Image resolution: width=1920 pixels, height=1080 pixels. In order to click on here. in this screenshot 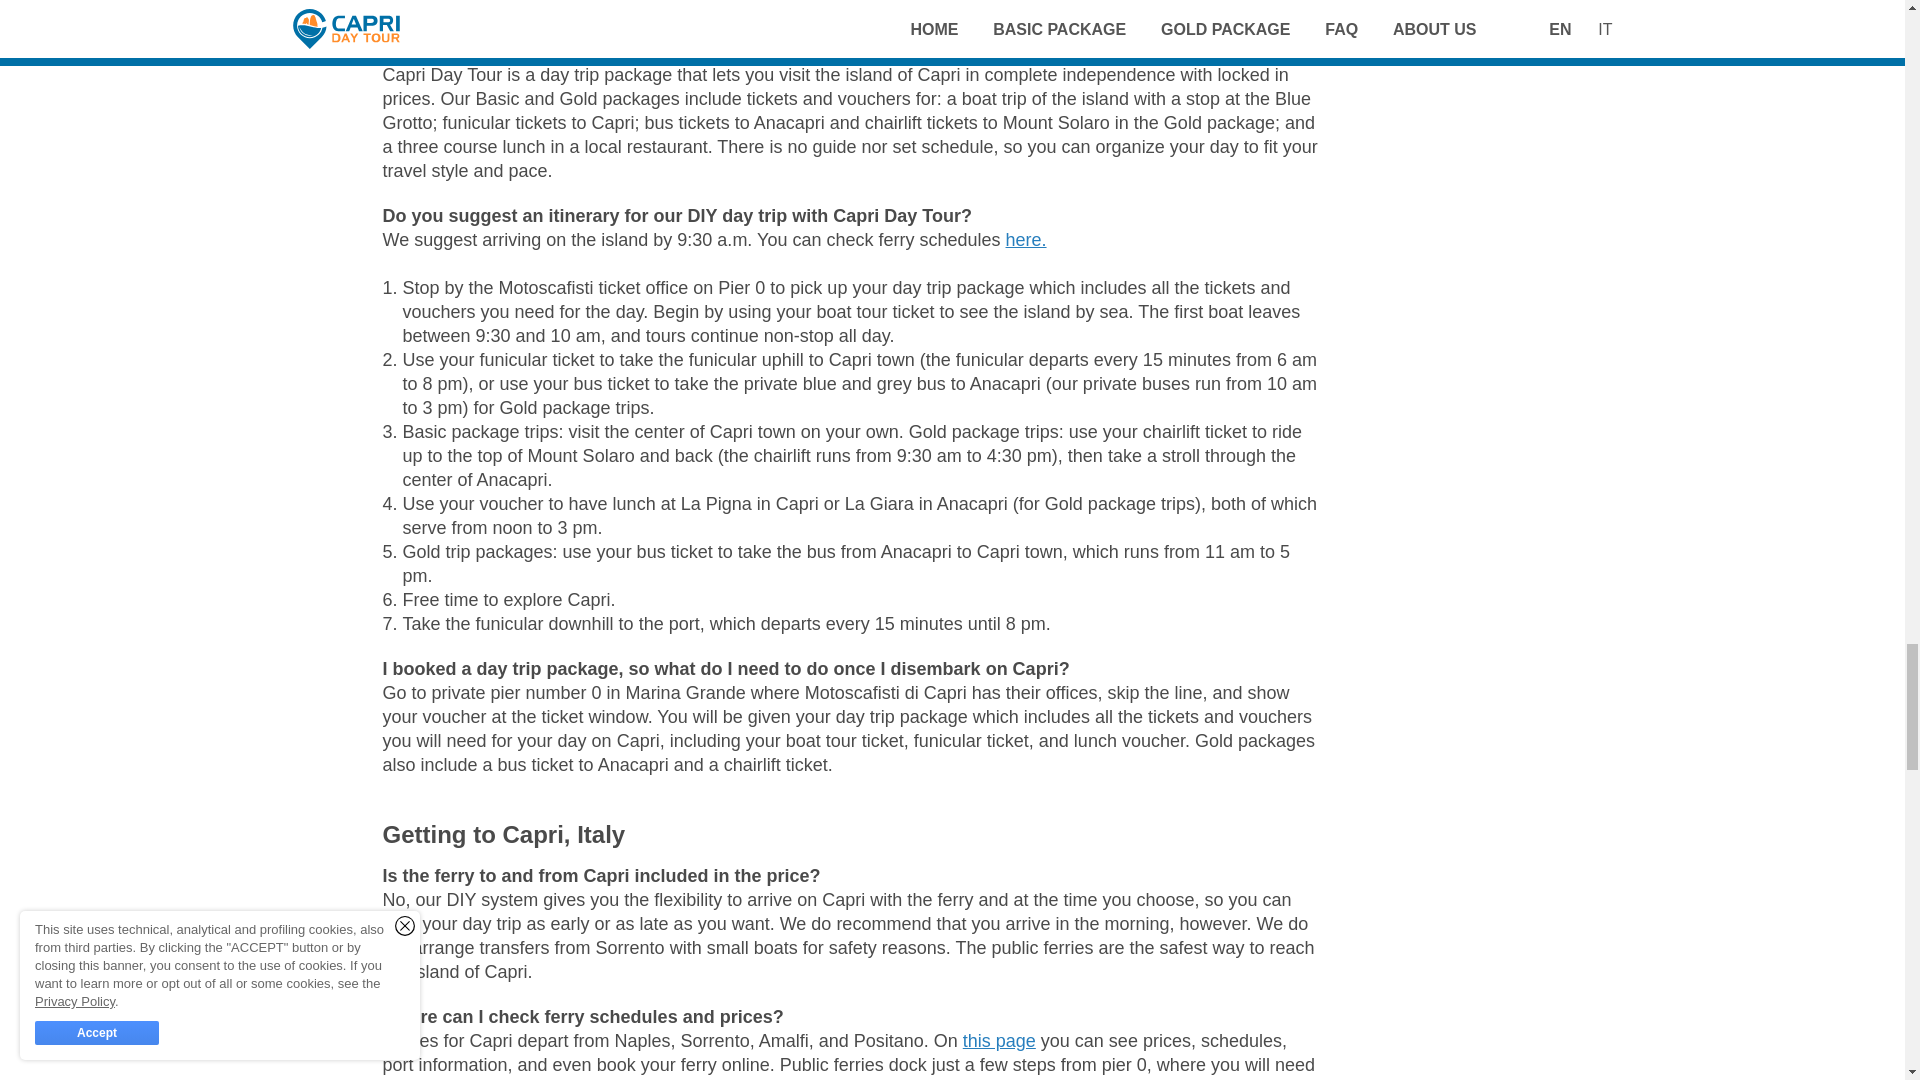, I will do `click(1026, 240)`.